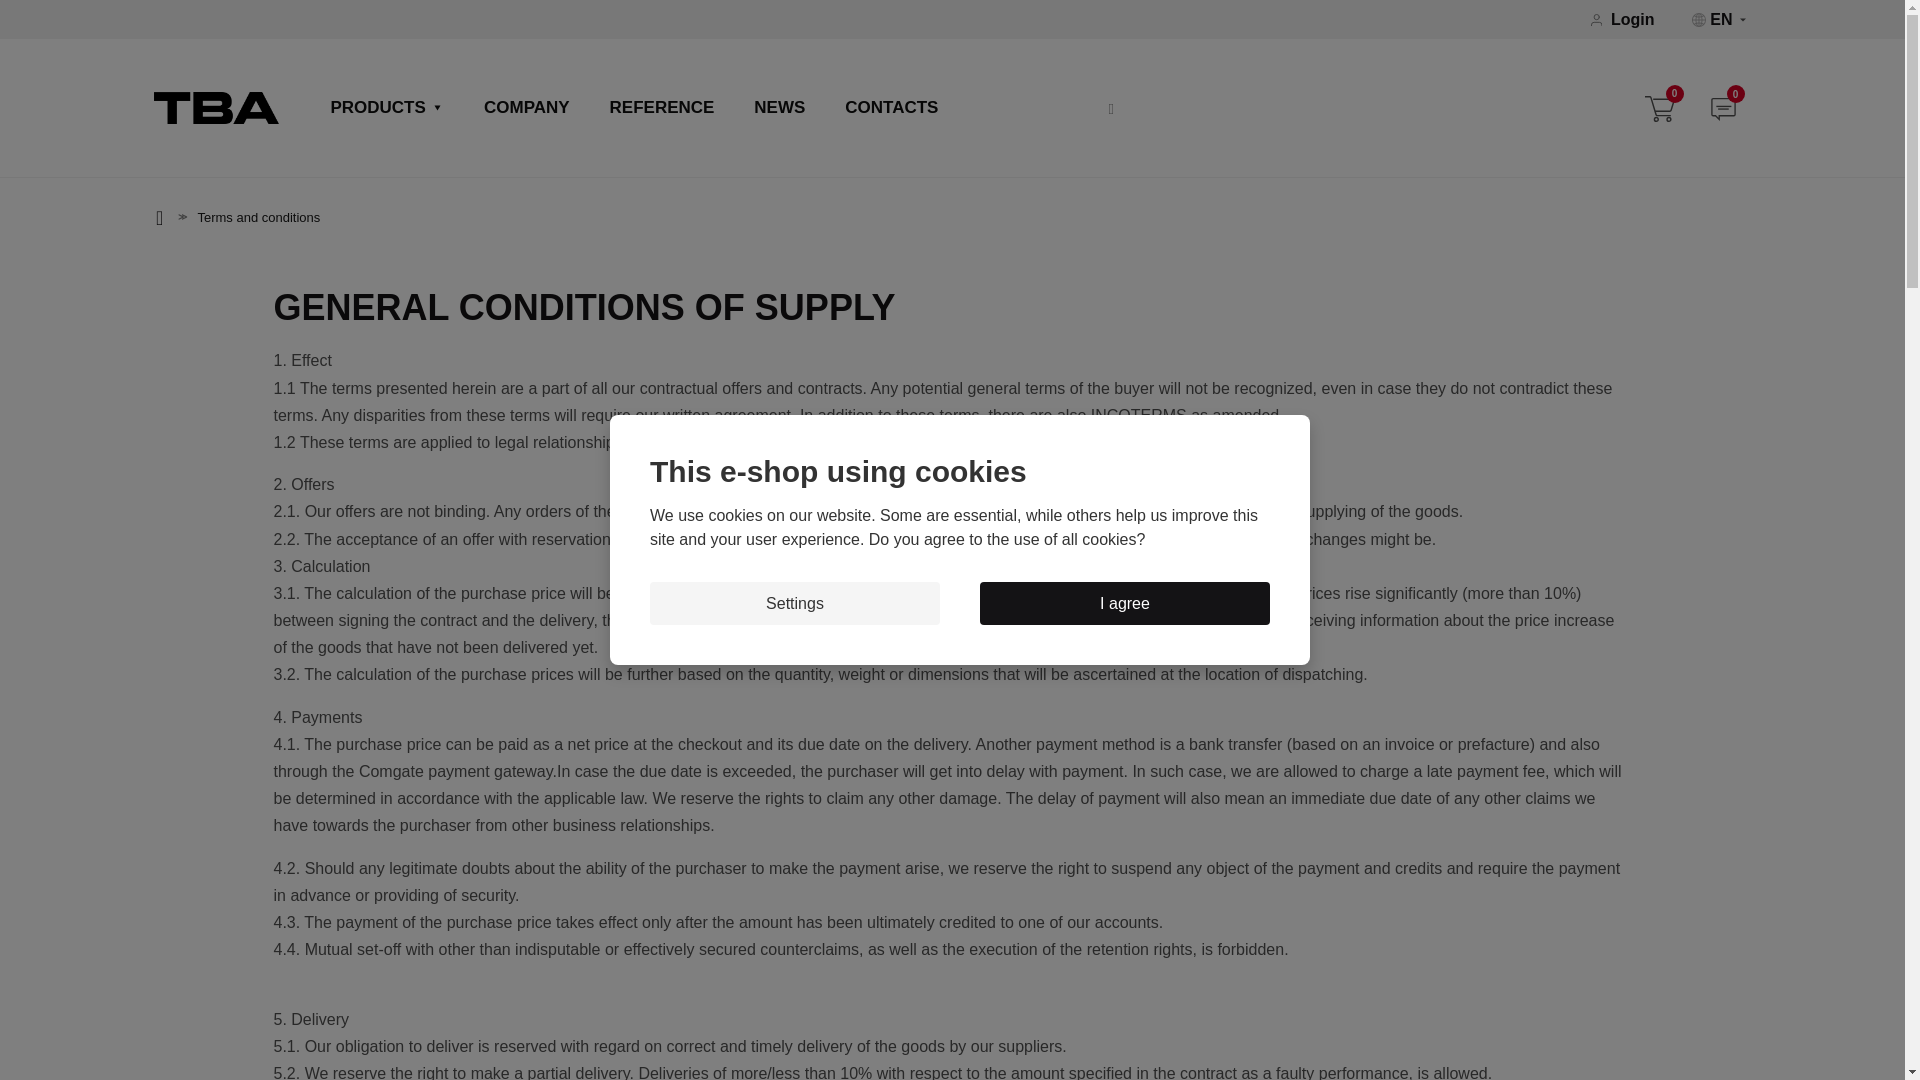 This screenshot has width=1920, height=1080. What do you see at coordinates (662, 110) in the screenshot?
I see `REFERENCE` at bounding box center [662, 110].